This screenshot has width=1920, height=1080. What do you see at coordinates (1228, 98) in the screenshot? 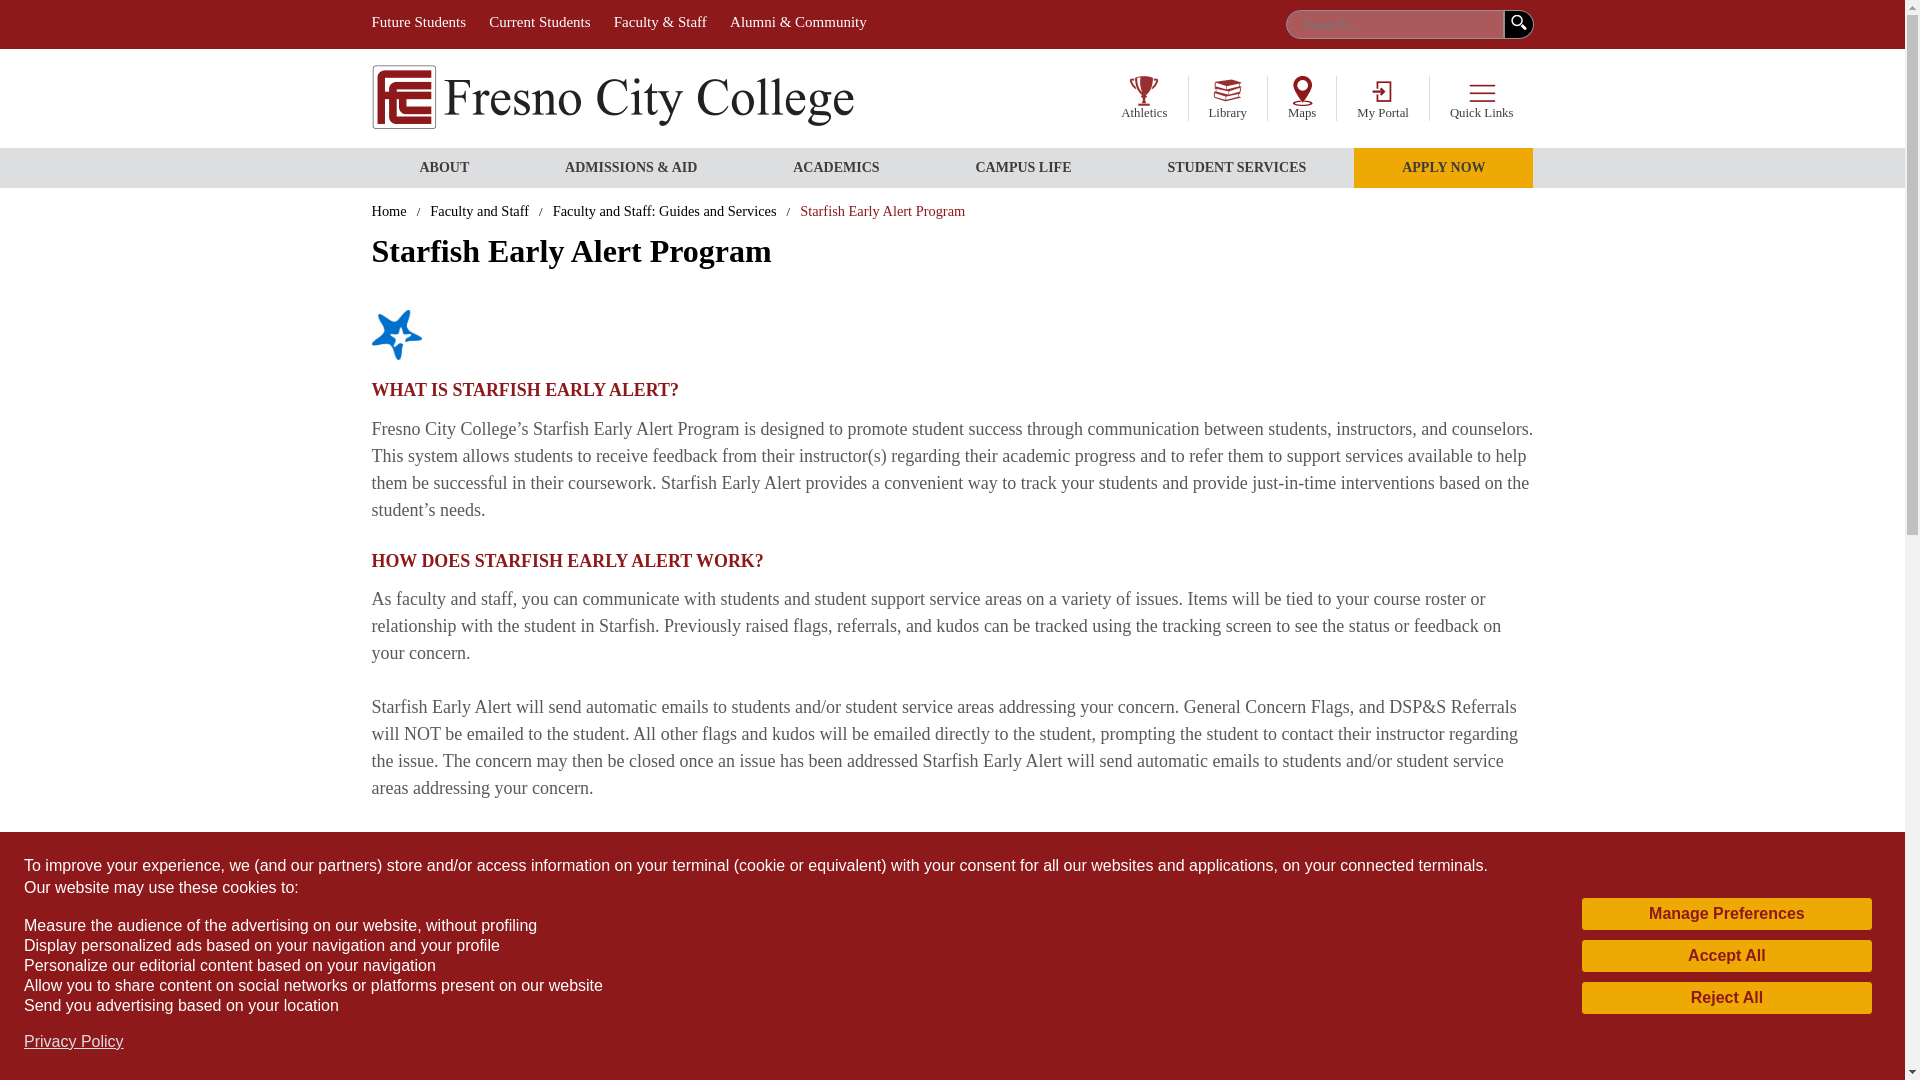
I see `Library` at bounding box center [1228, 98].